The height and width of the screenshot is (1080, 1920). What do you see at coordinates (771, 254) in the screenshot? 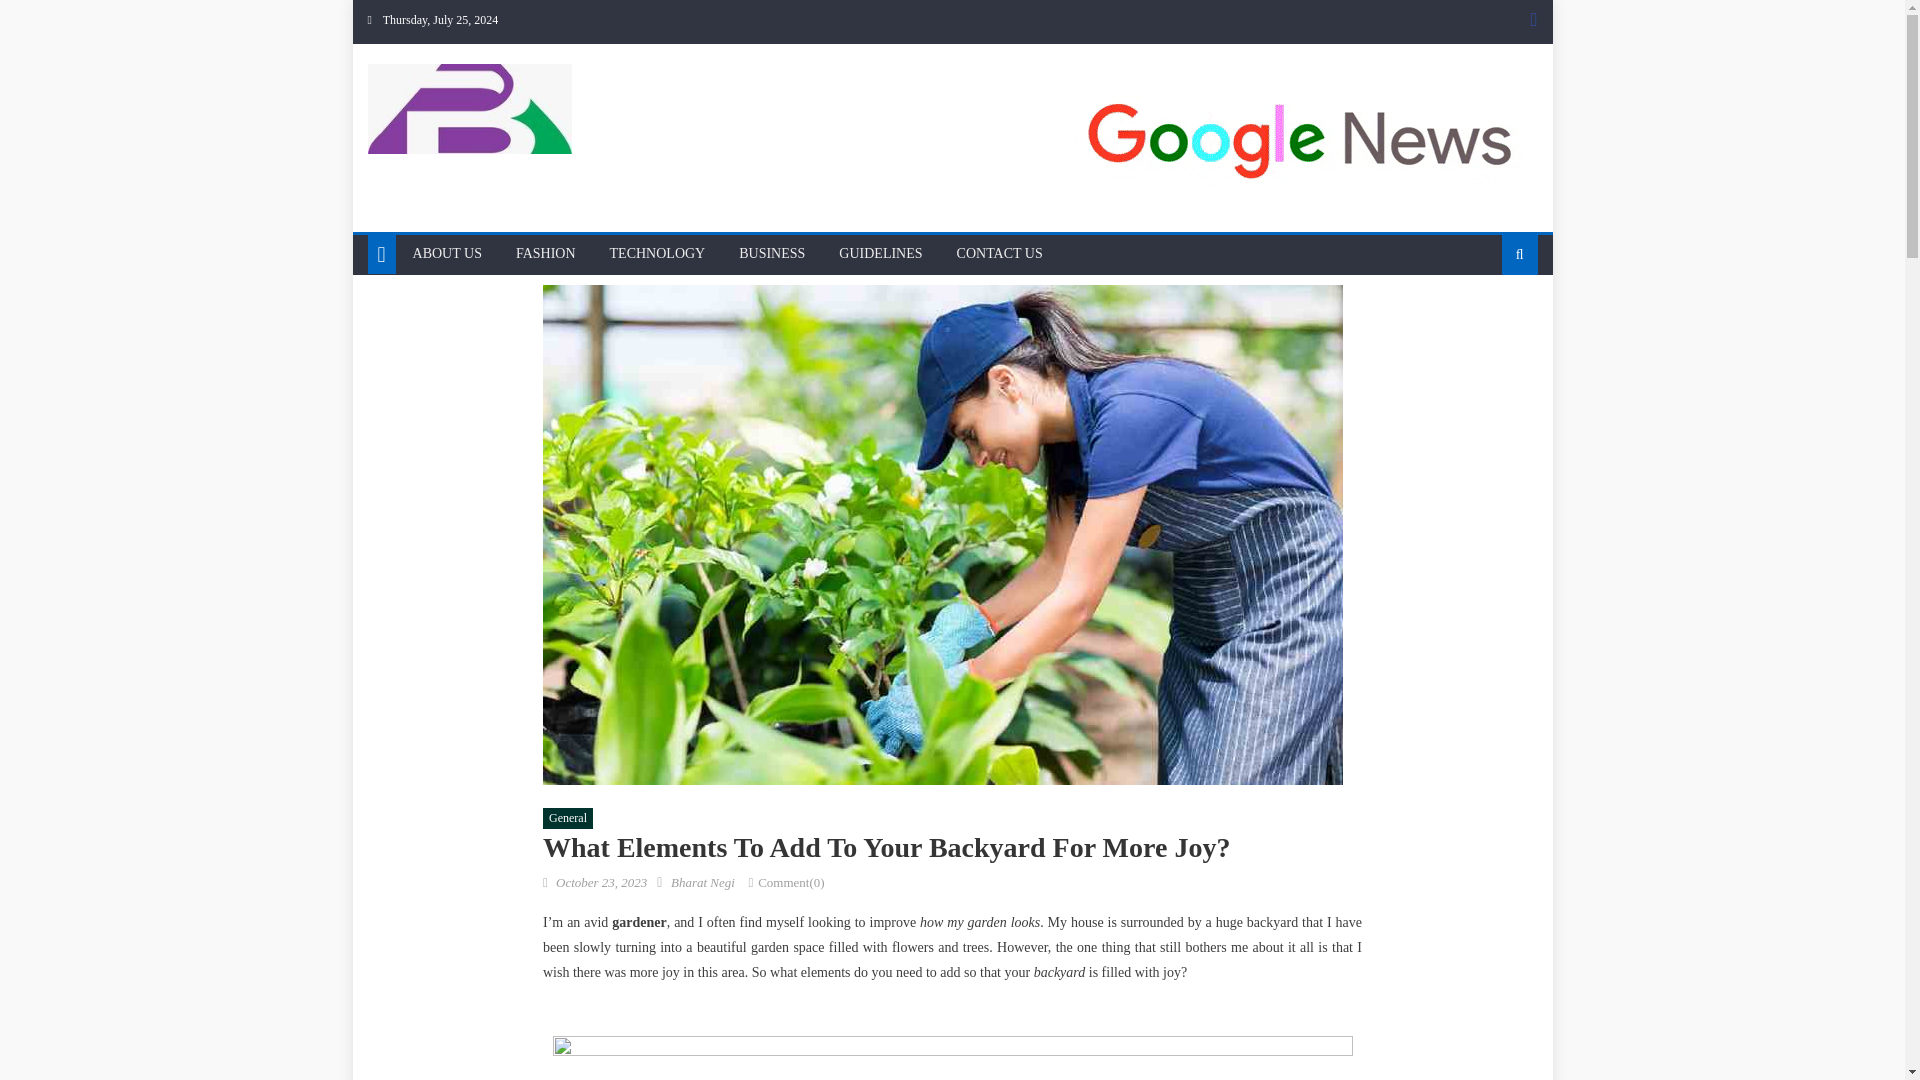
I see `BUSINESS` at bounding box center [771, 254].